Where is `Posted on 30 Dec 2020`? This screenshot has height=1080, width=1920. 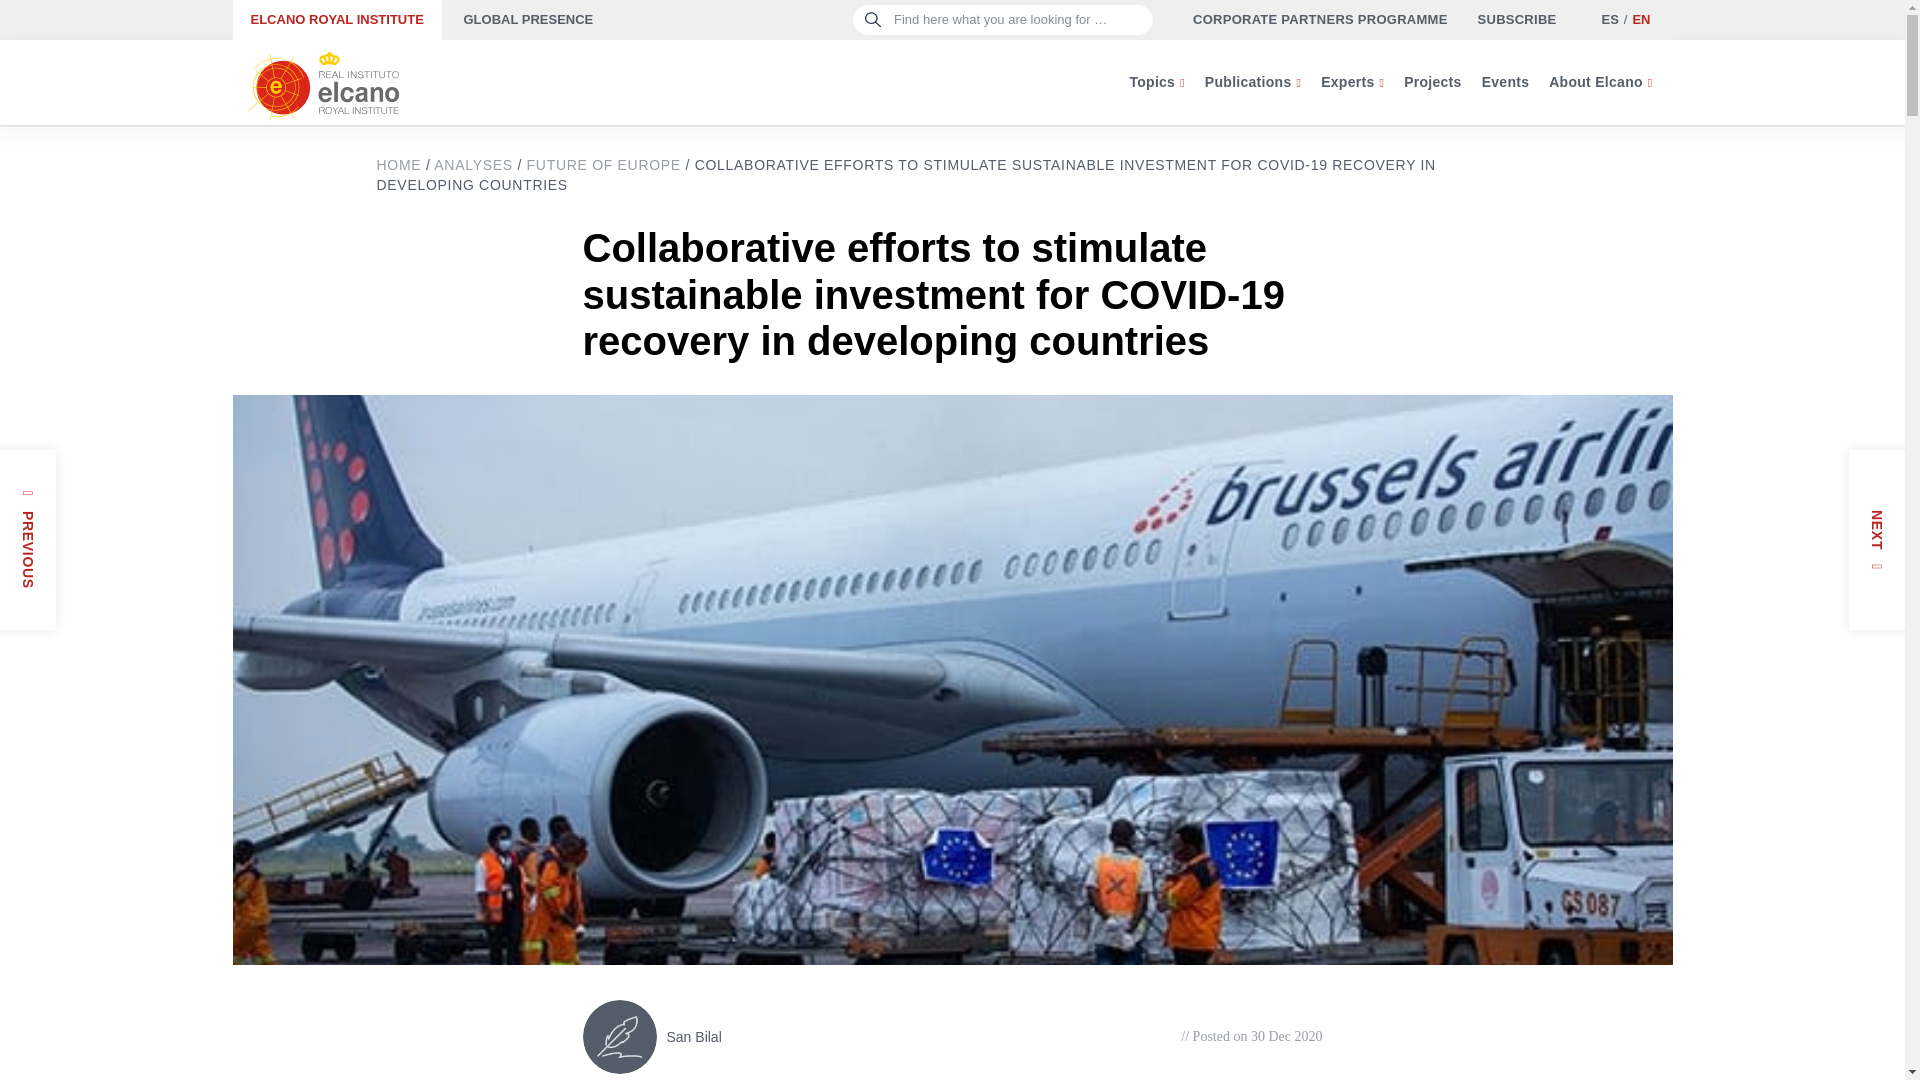 Posted on 30 Dec 2020 is located at coordinates (1251, 1036).